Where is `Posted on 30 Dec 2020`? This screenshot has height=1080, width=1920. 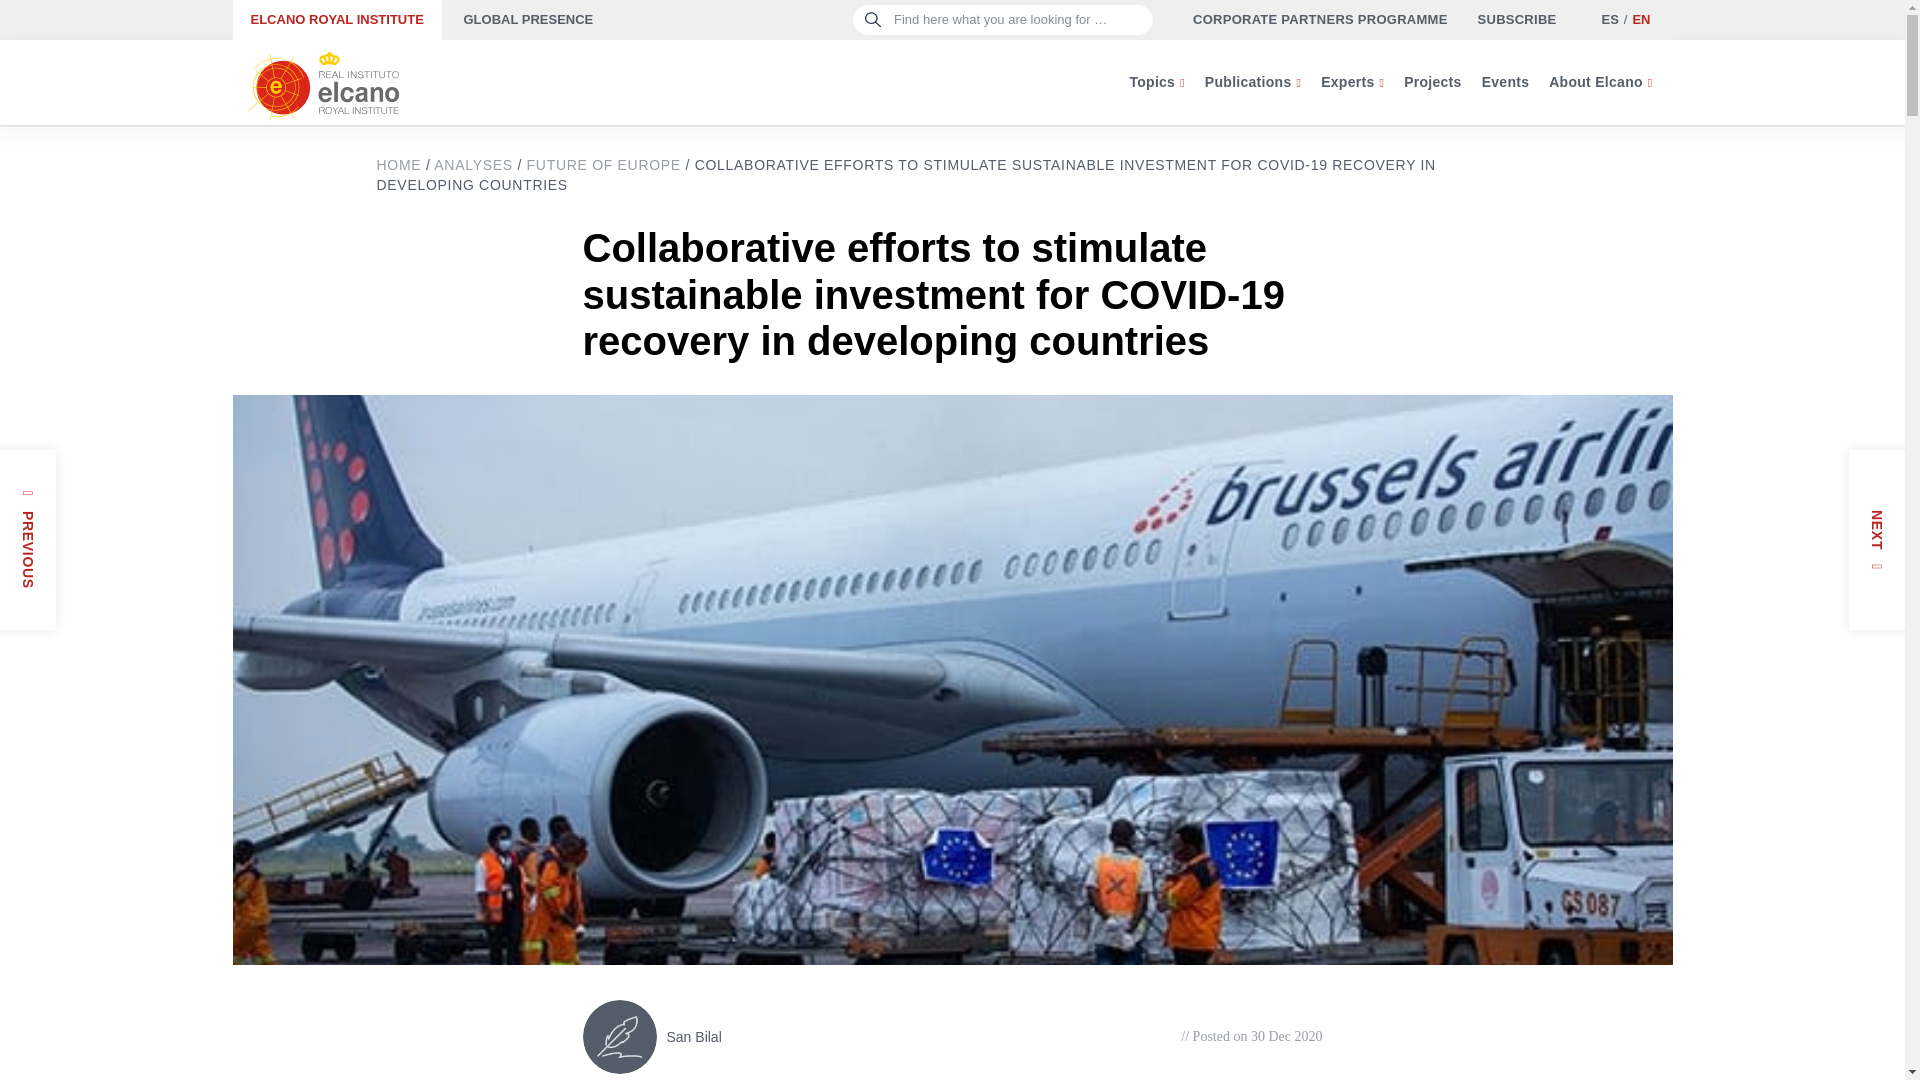 Posted on 30 Dec 2020 is located at coordinates (1251, 1036).